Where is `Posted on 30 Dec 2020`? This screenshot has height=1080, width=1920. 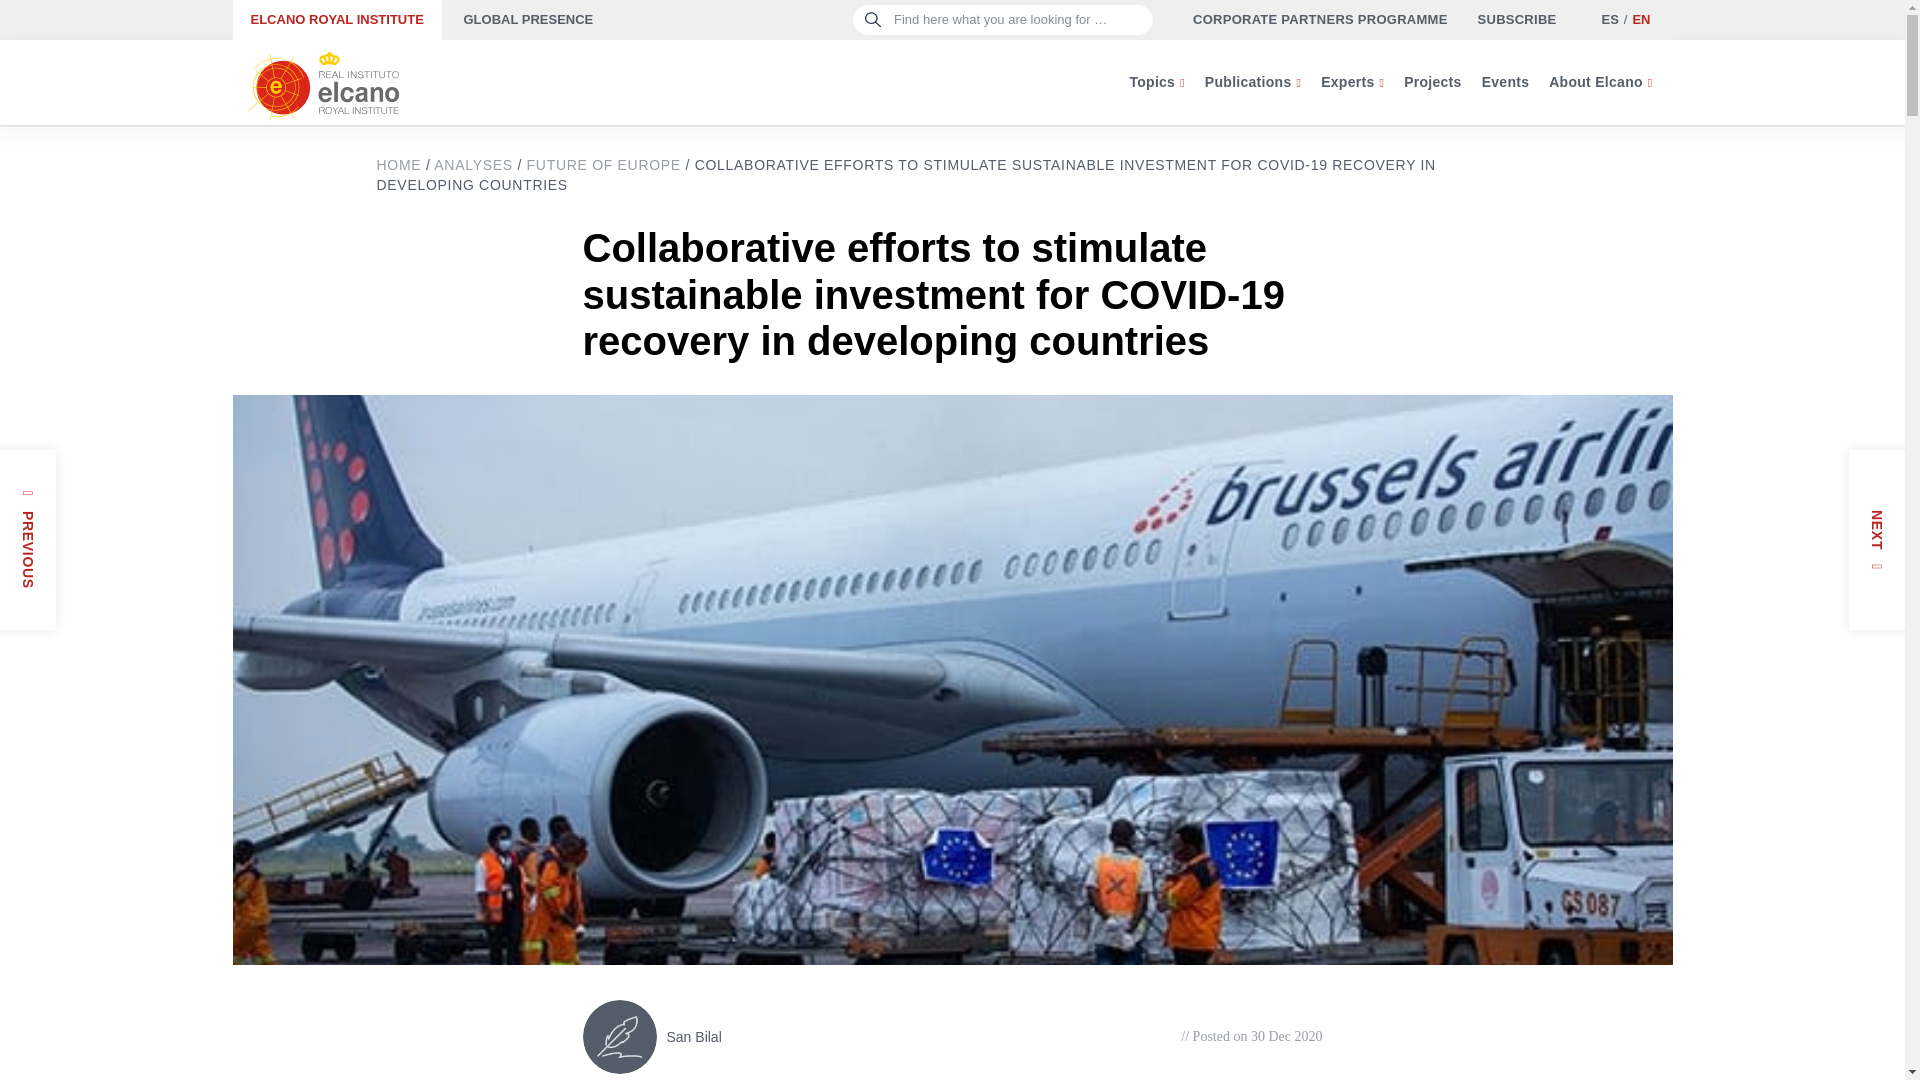 Posted on 30 Dec 2020 is located at coordinates (1251, 1036).